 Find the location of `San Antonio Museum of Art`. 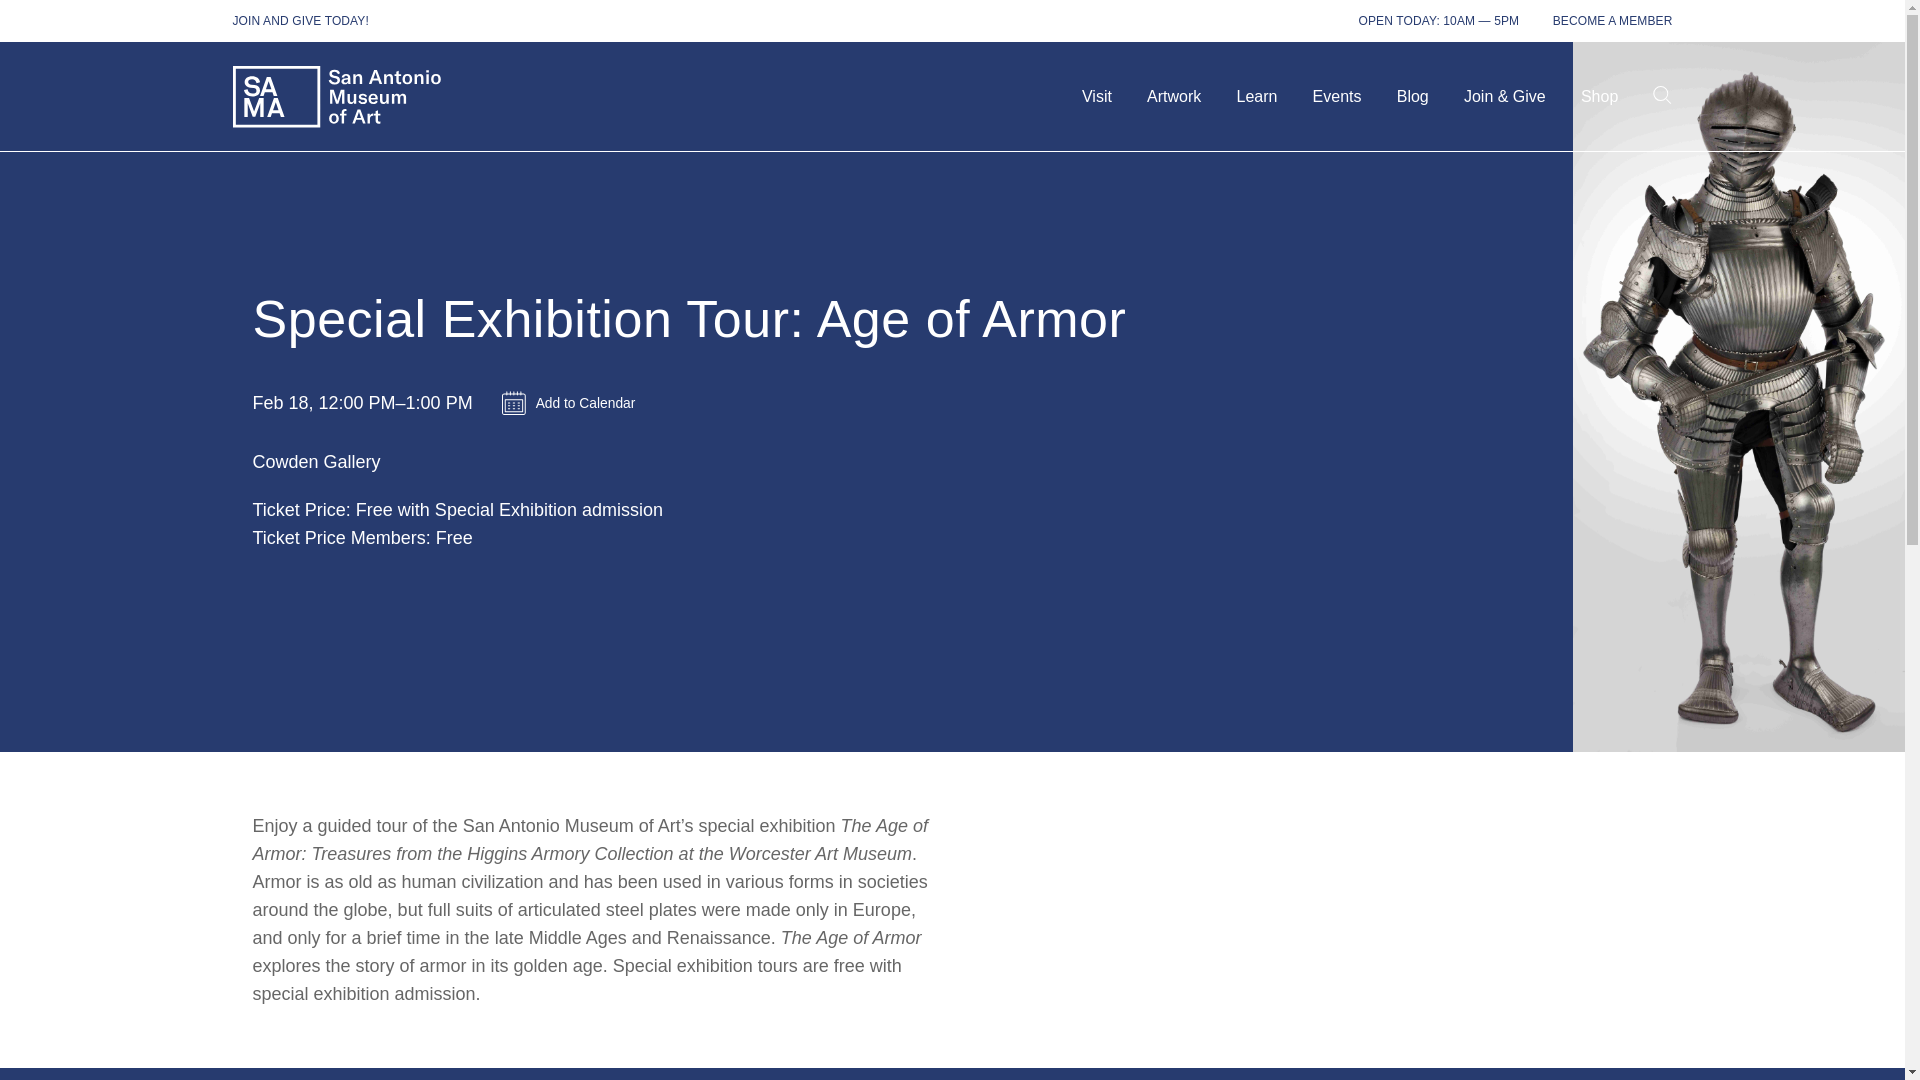

San Antonio Museum of Art is located at coordinates (336, 96).